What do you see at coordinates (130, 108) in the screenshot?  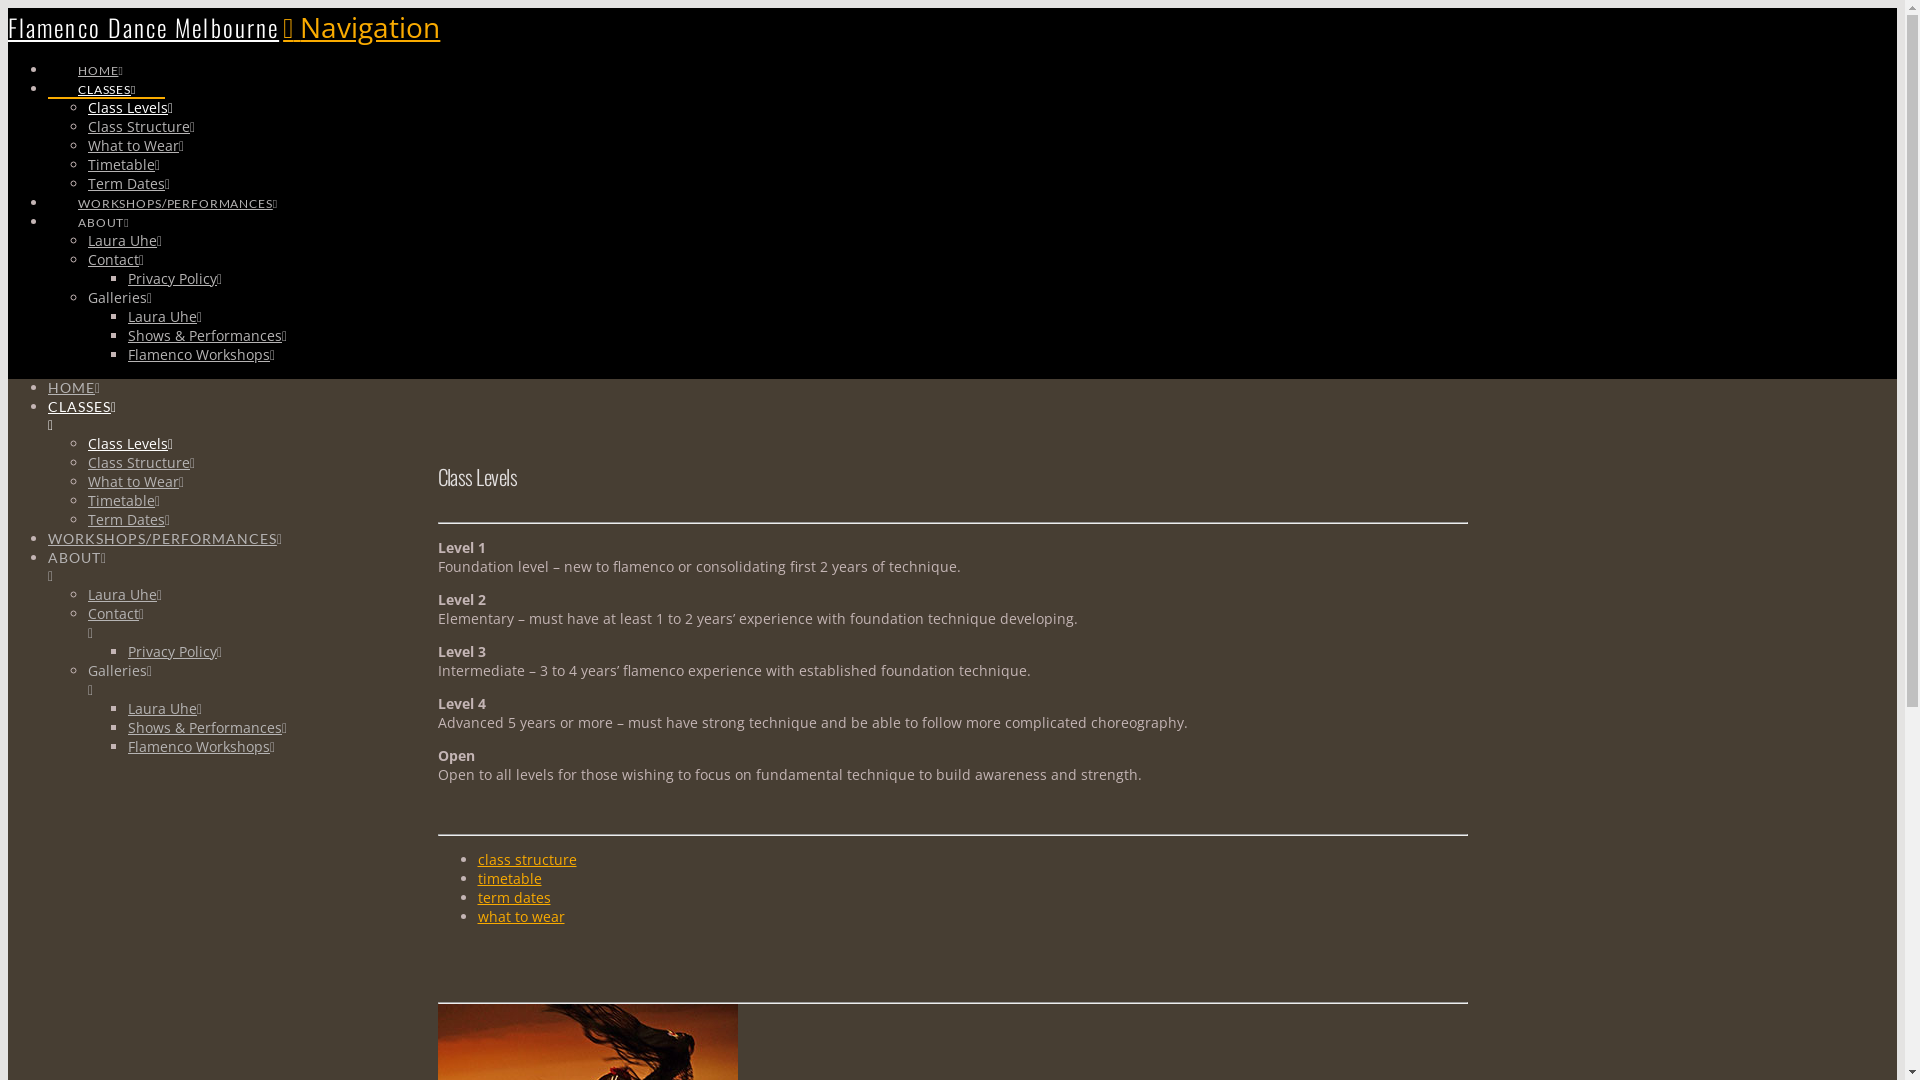 I see `Class Levels` at bounding box center [130, 108].